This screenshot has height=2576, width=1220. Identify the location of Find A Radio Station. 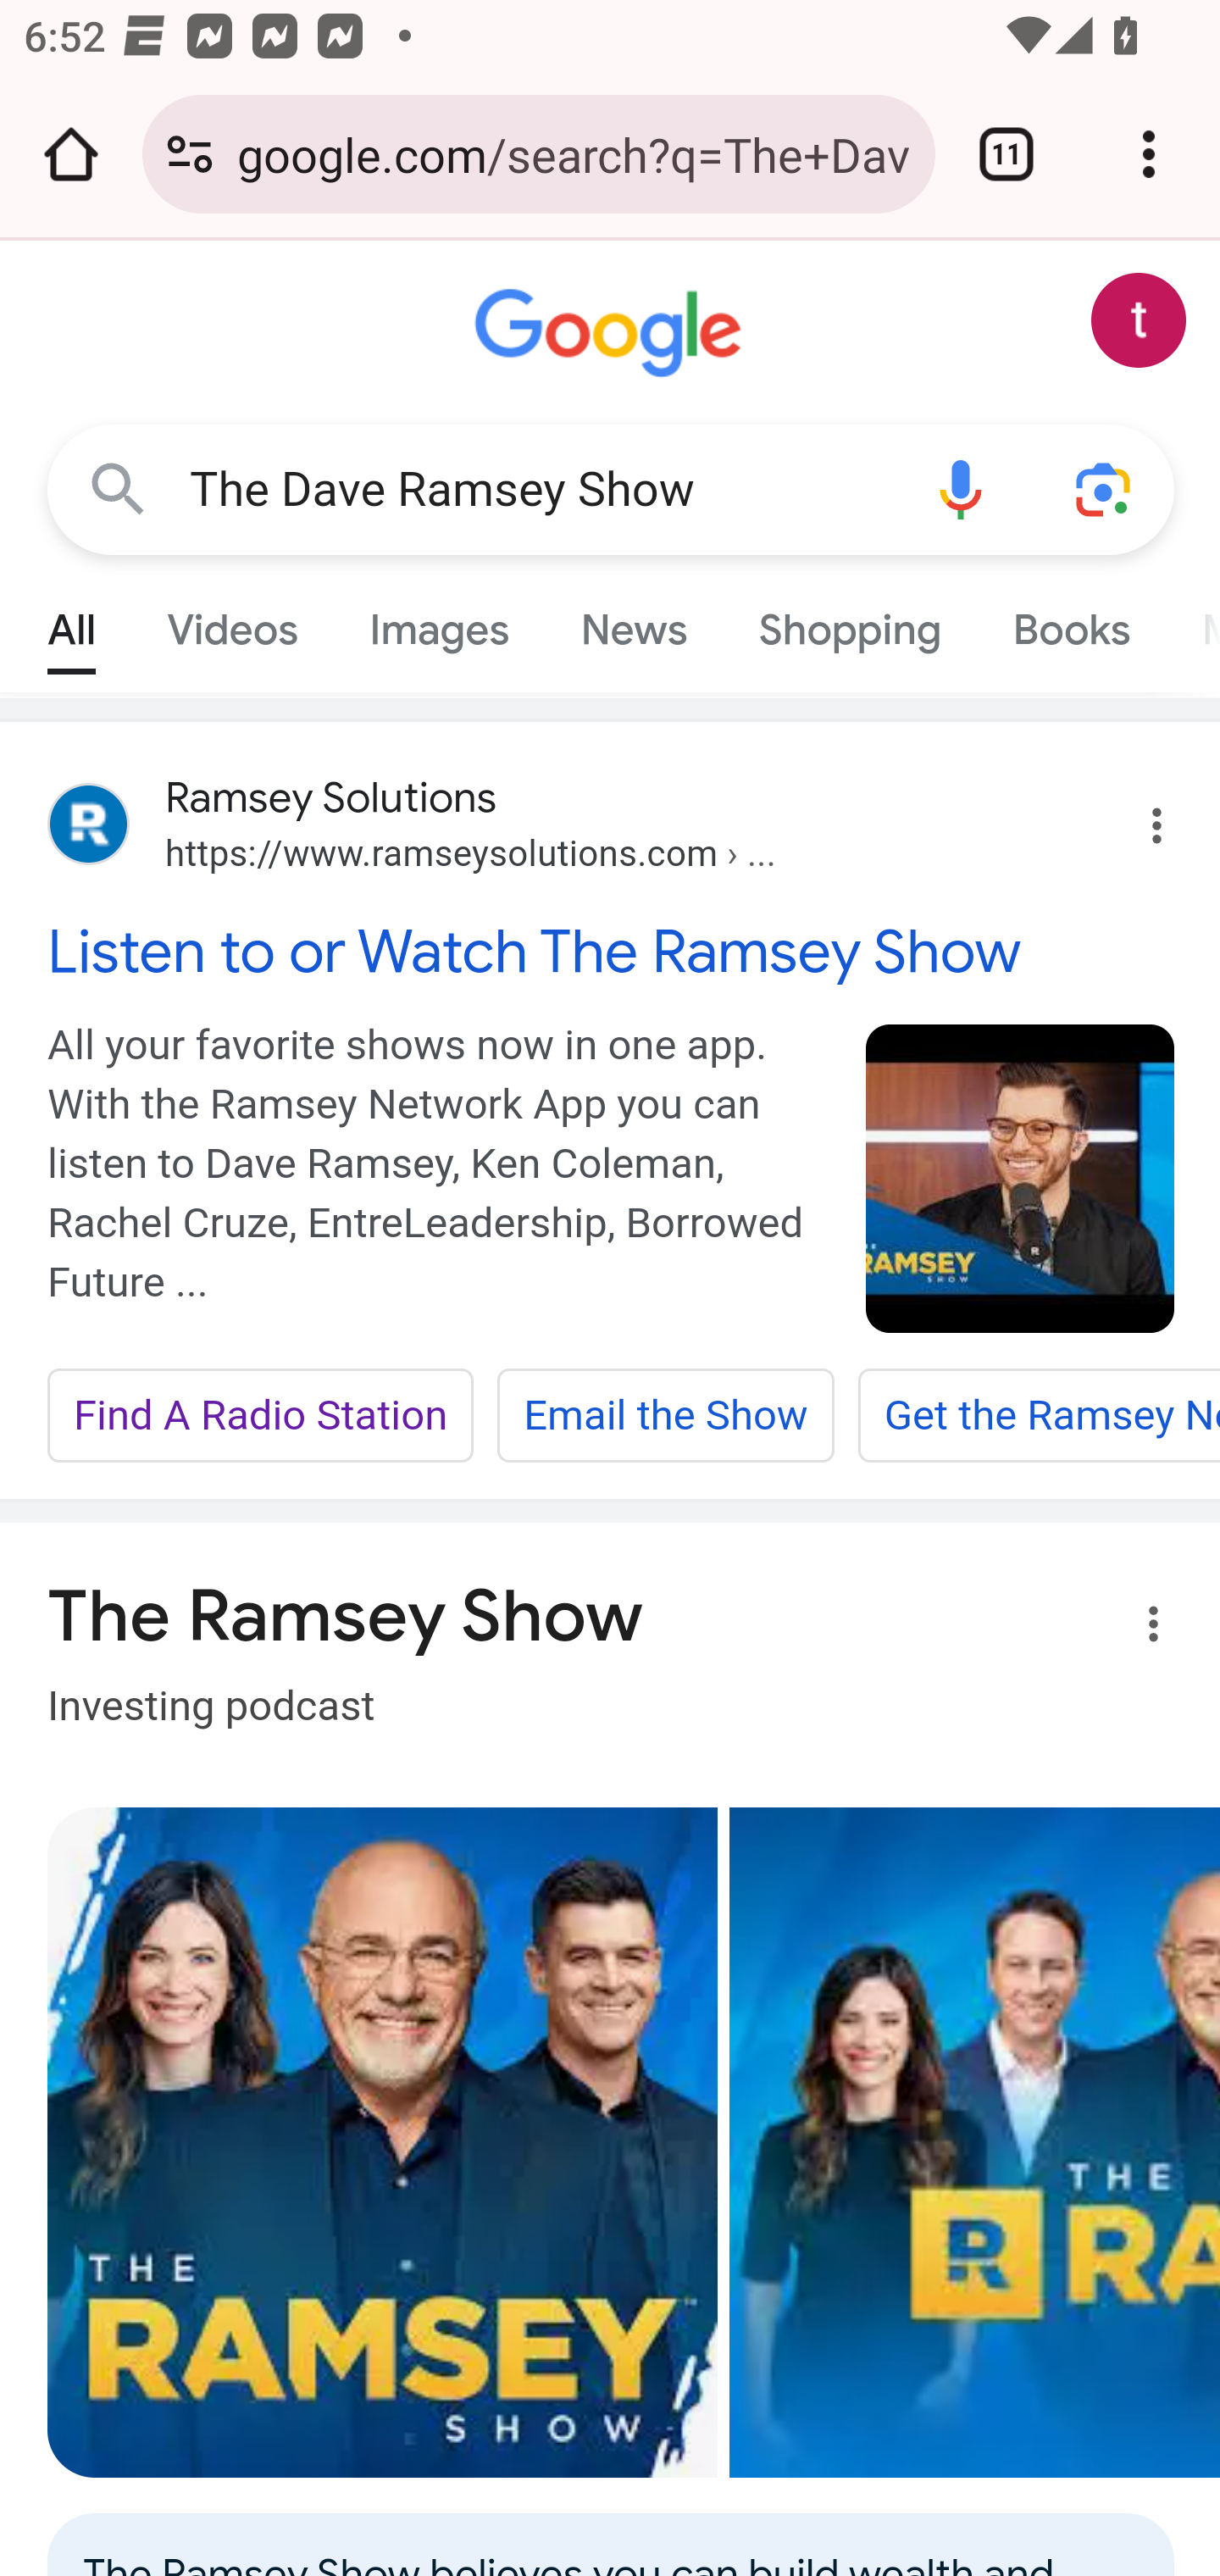
(261, 1417).